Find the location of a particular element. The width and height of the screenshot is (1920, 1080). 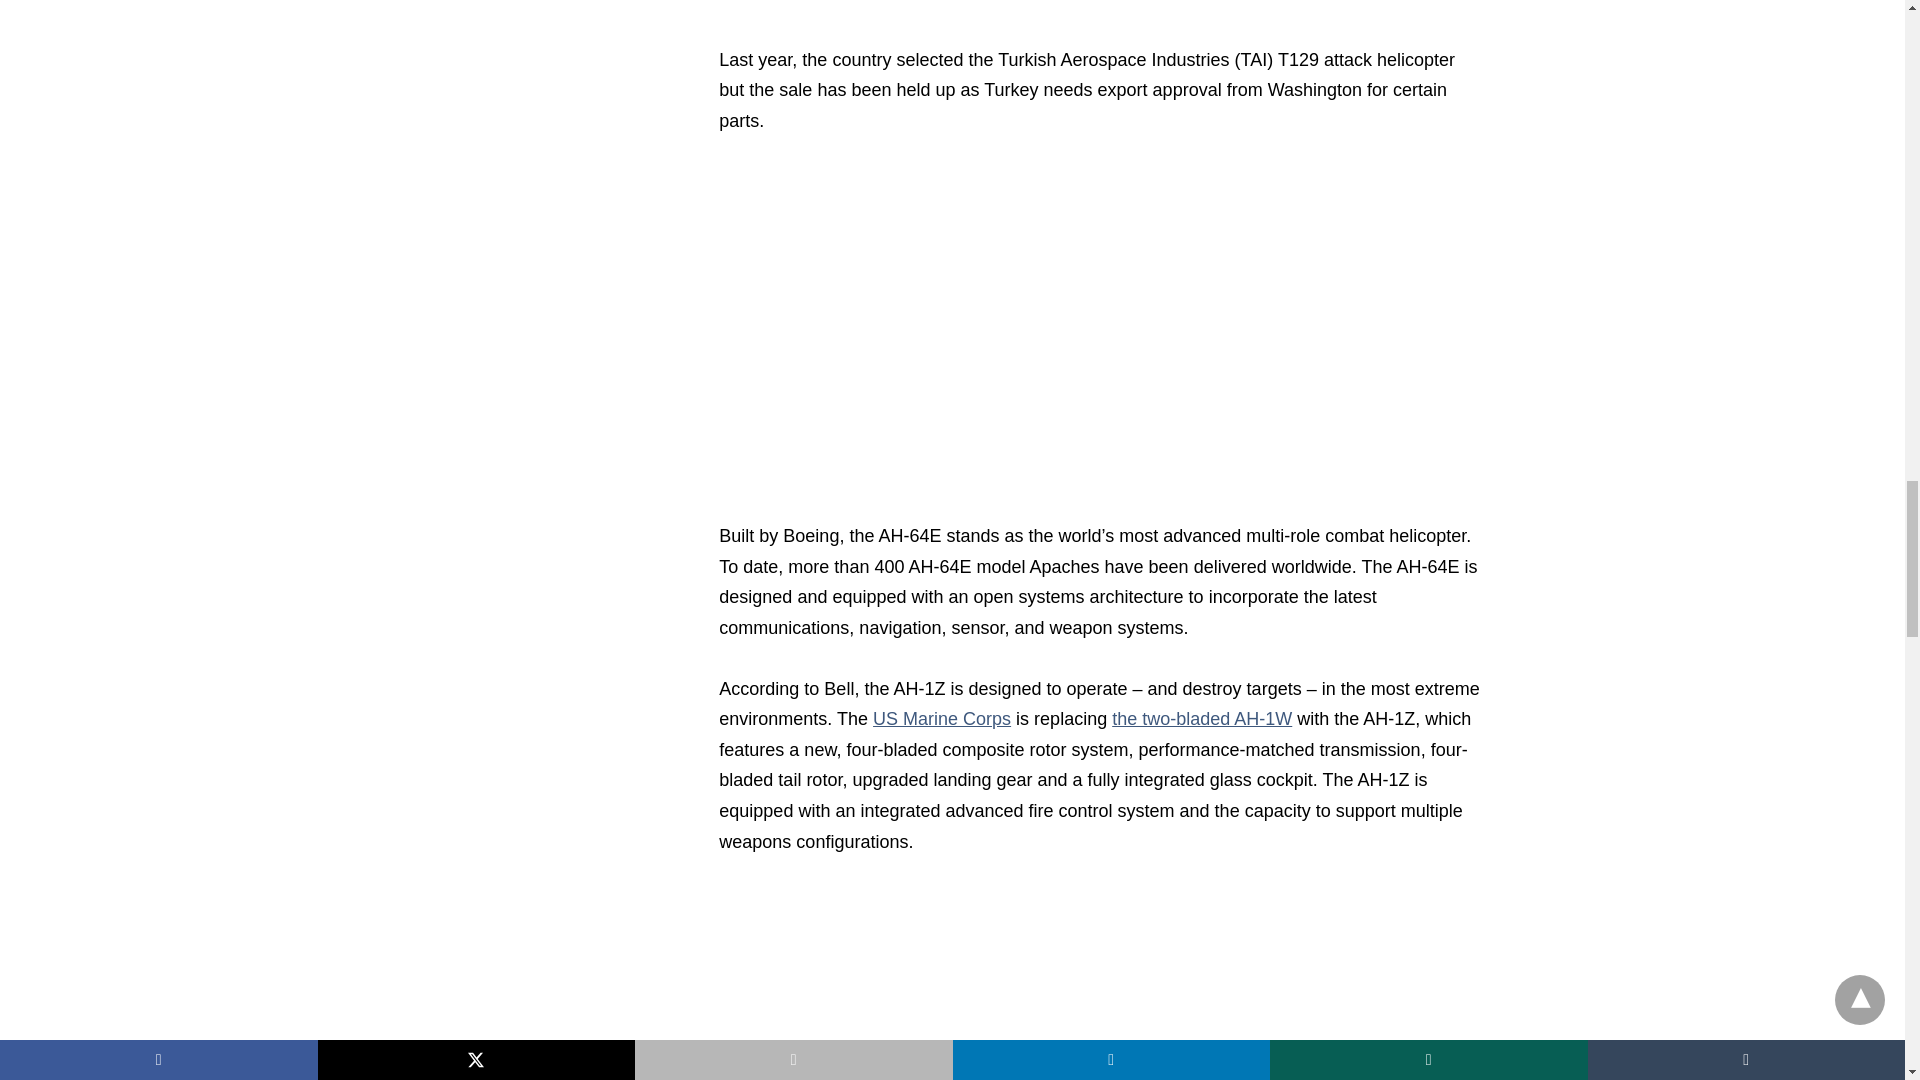

3rd party ad content is located at coordinates (1100, 4).